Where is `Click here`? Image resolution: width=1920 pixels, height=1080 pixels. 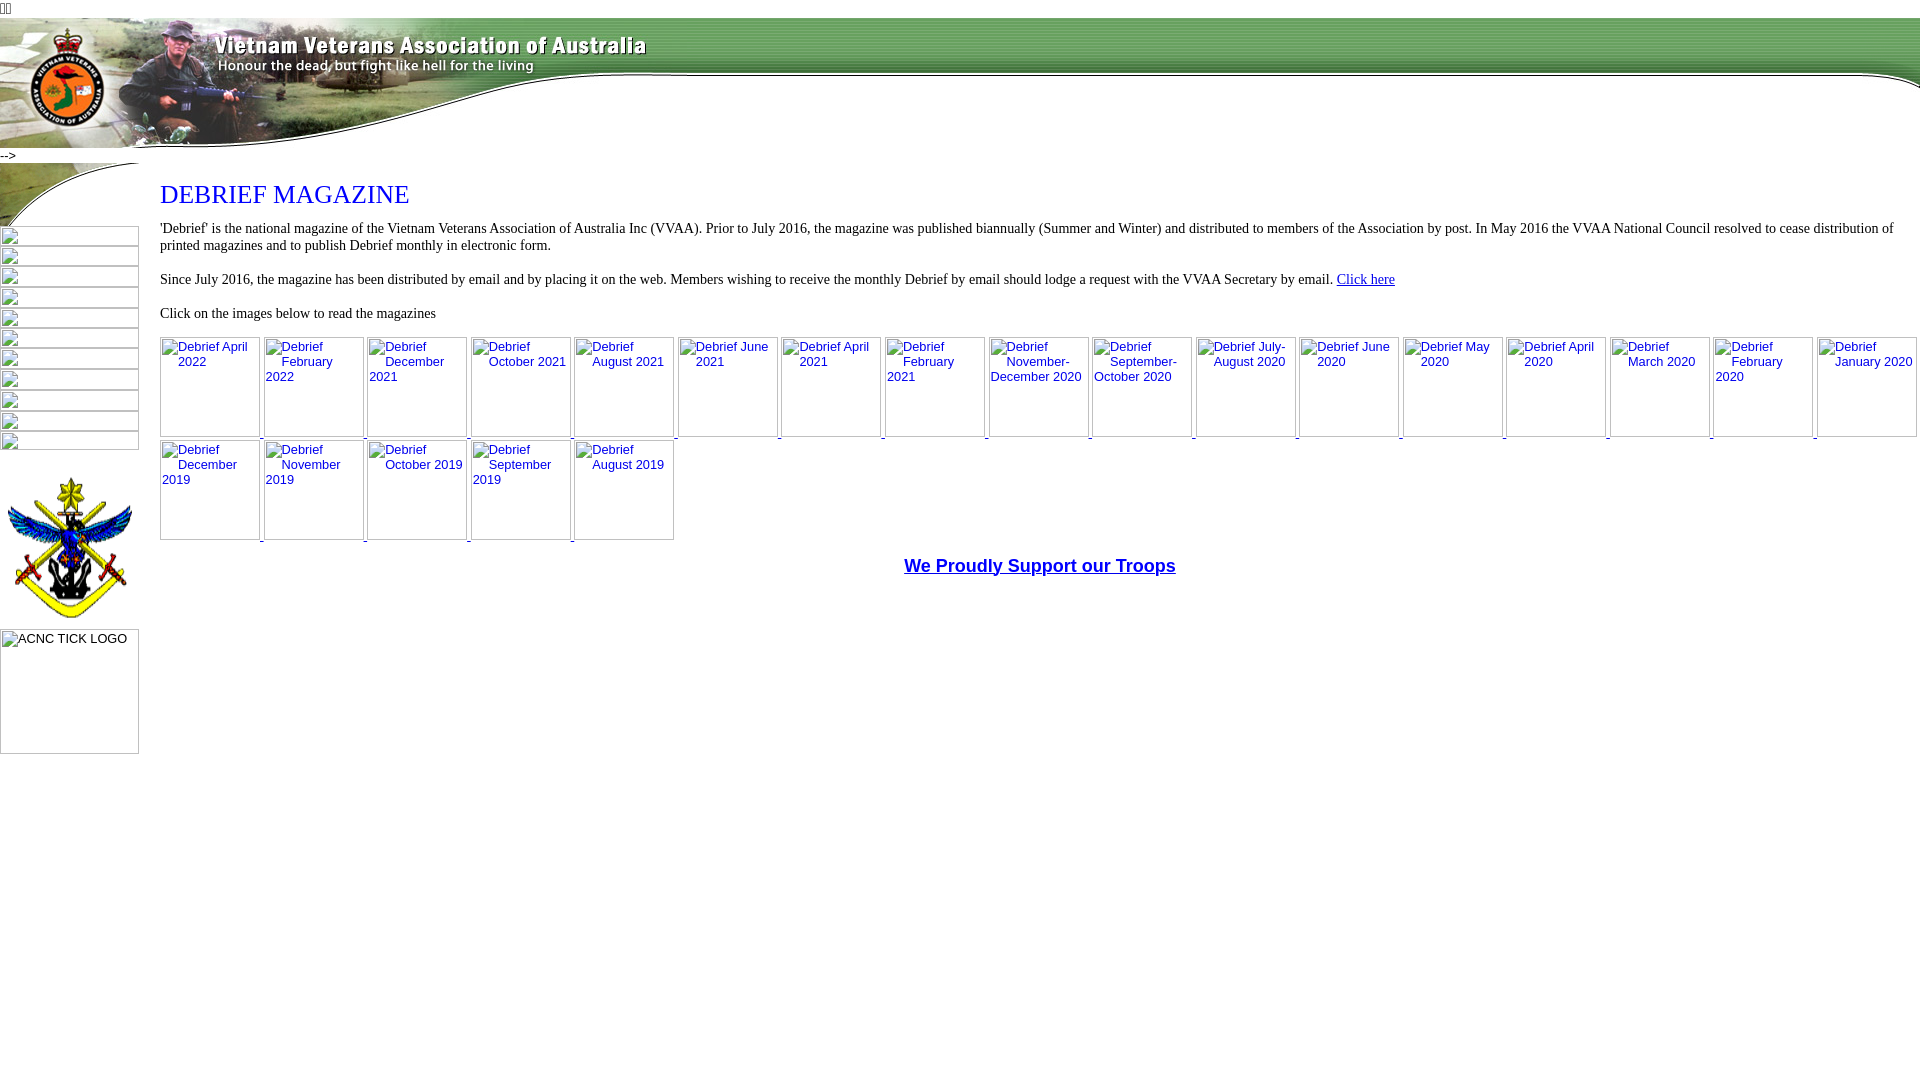
Click here is located at coordinates (1366, 279).